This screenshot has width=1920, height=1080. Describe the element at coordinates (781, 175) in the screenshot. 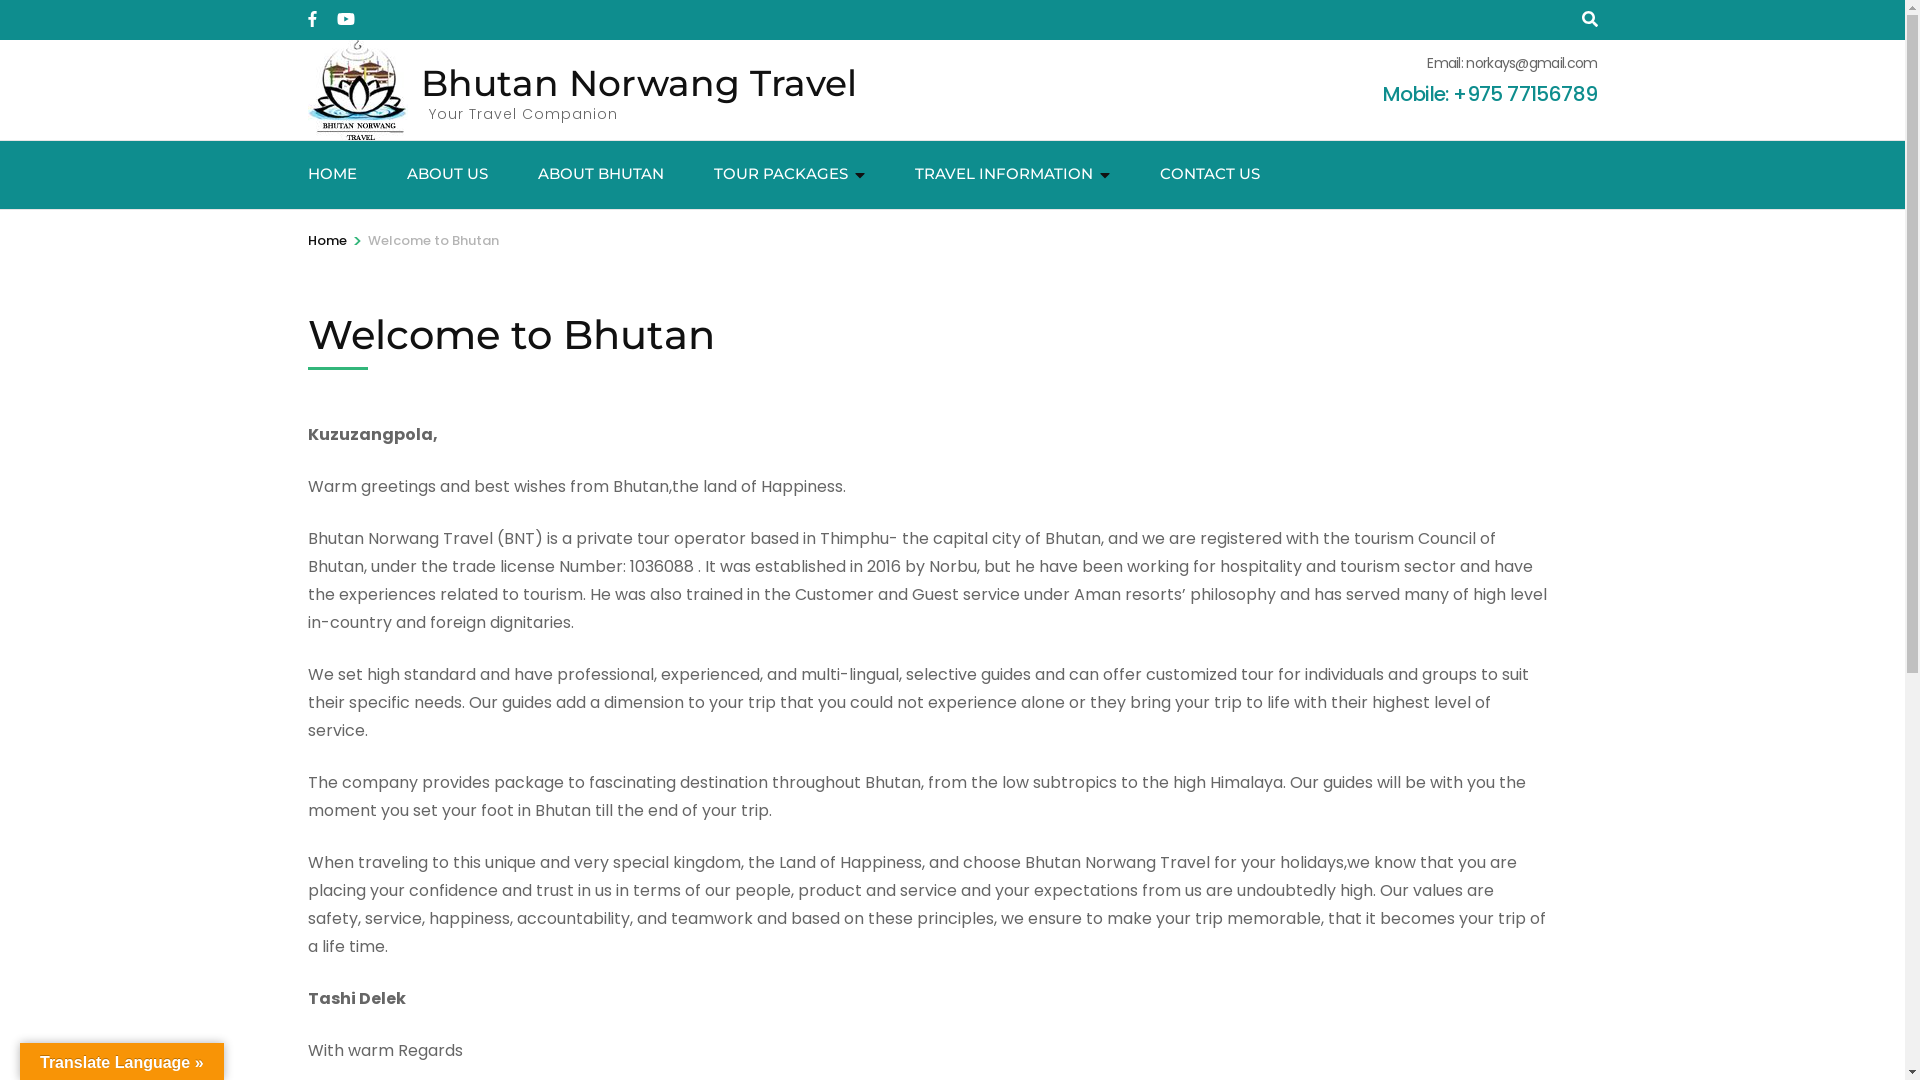

I see `TOUR PACKAGES` at that location.